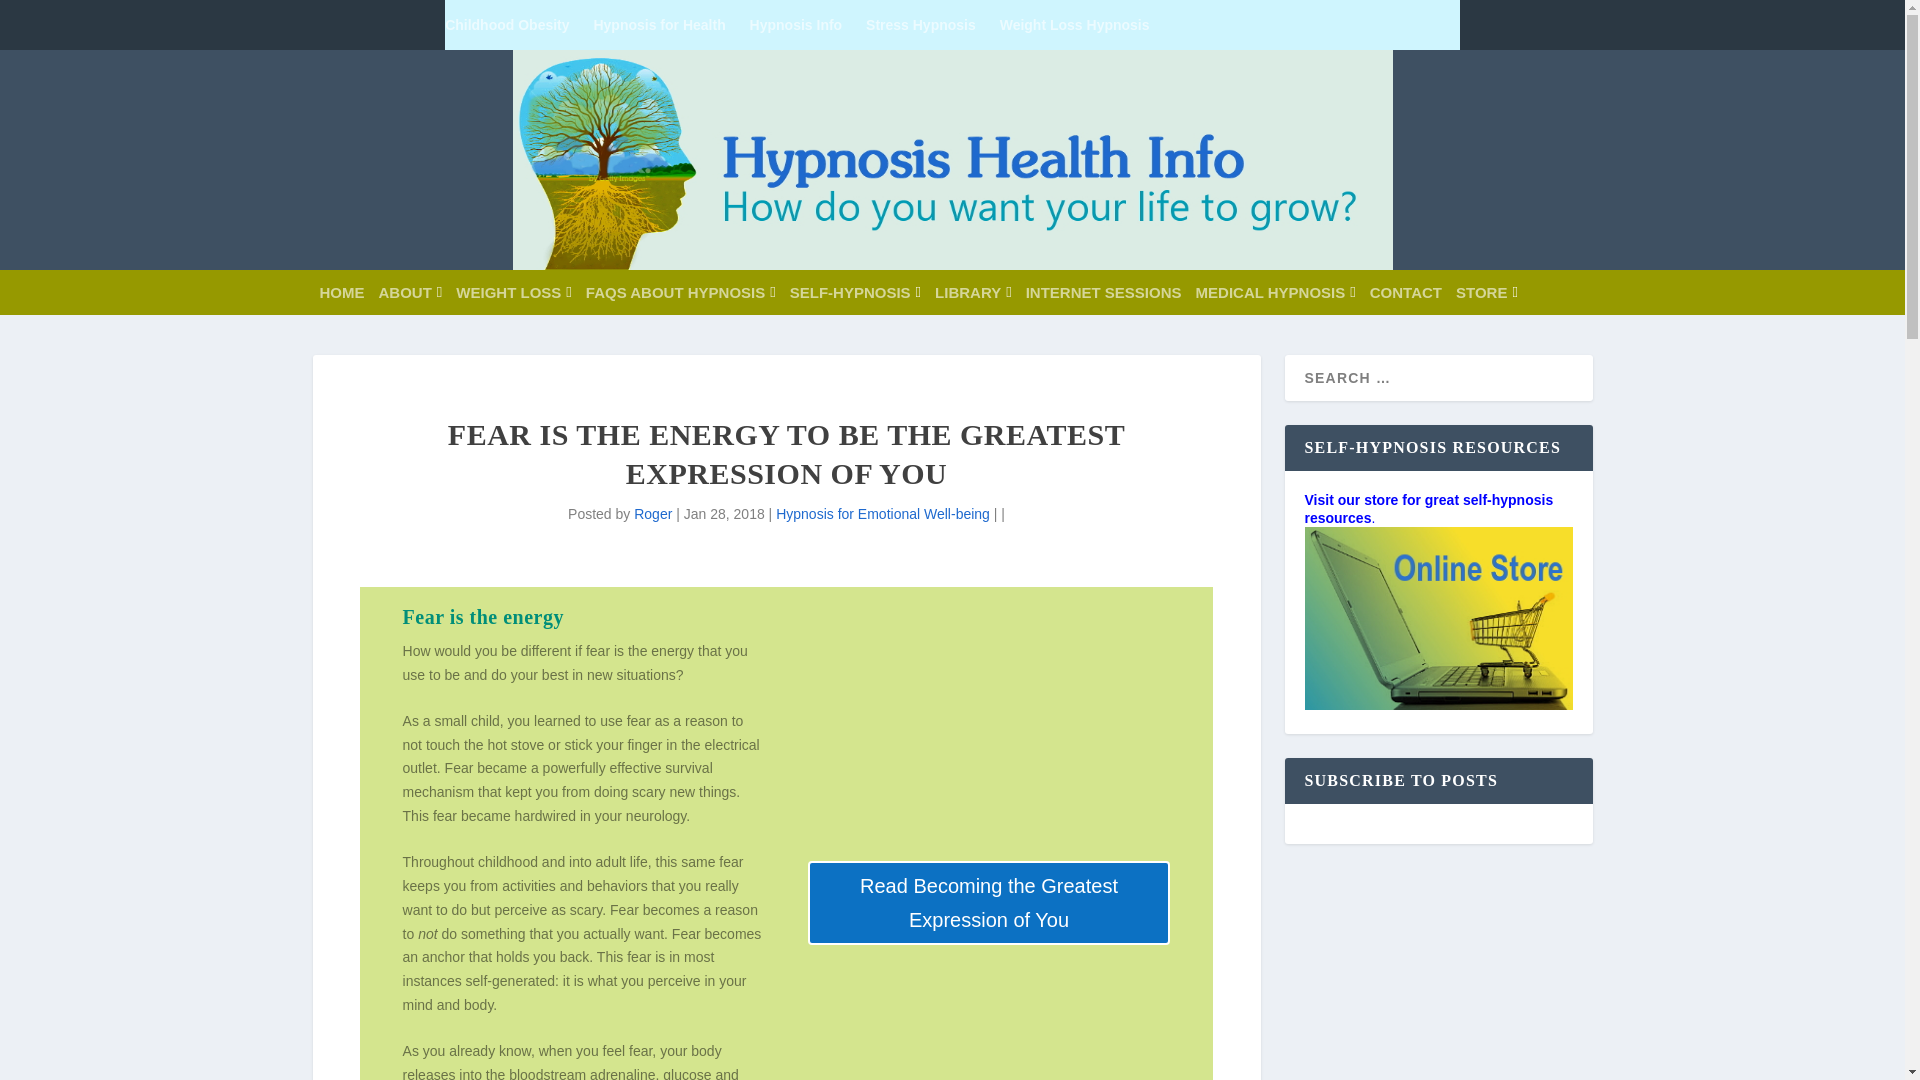 This screenshot has width=1920, height=1080. I want to click on Hypnosis for Health, so click(659, 24).